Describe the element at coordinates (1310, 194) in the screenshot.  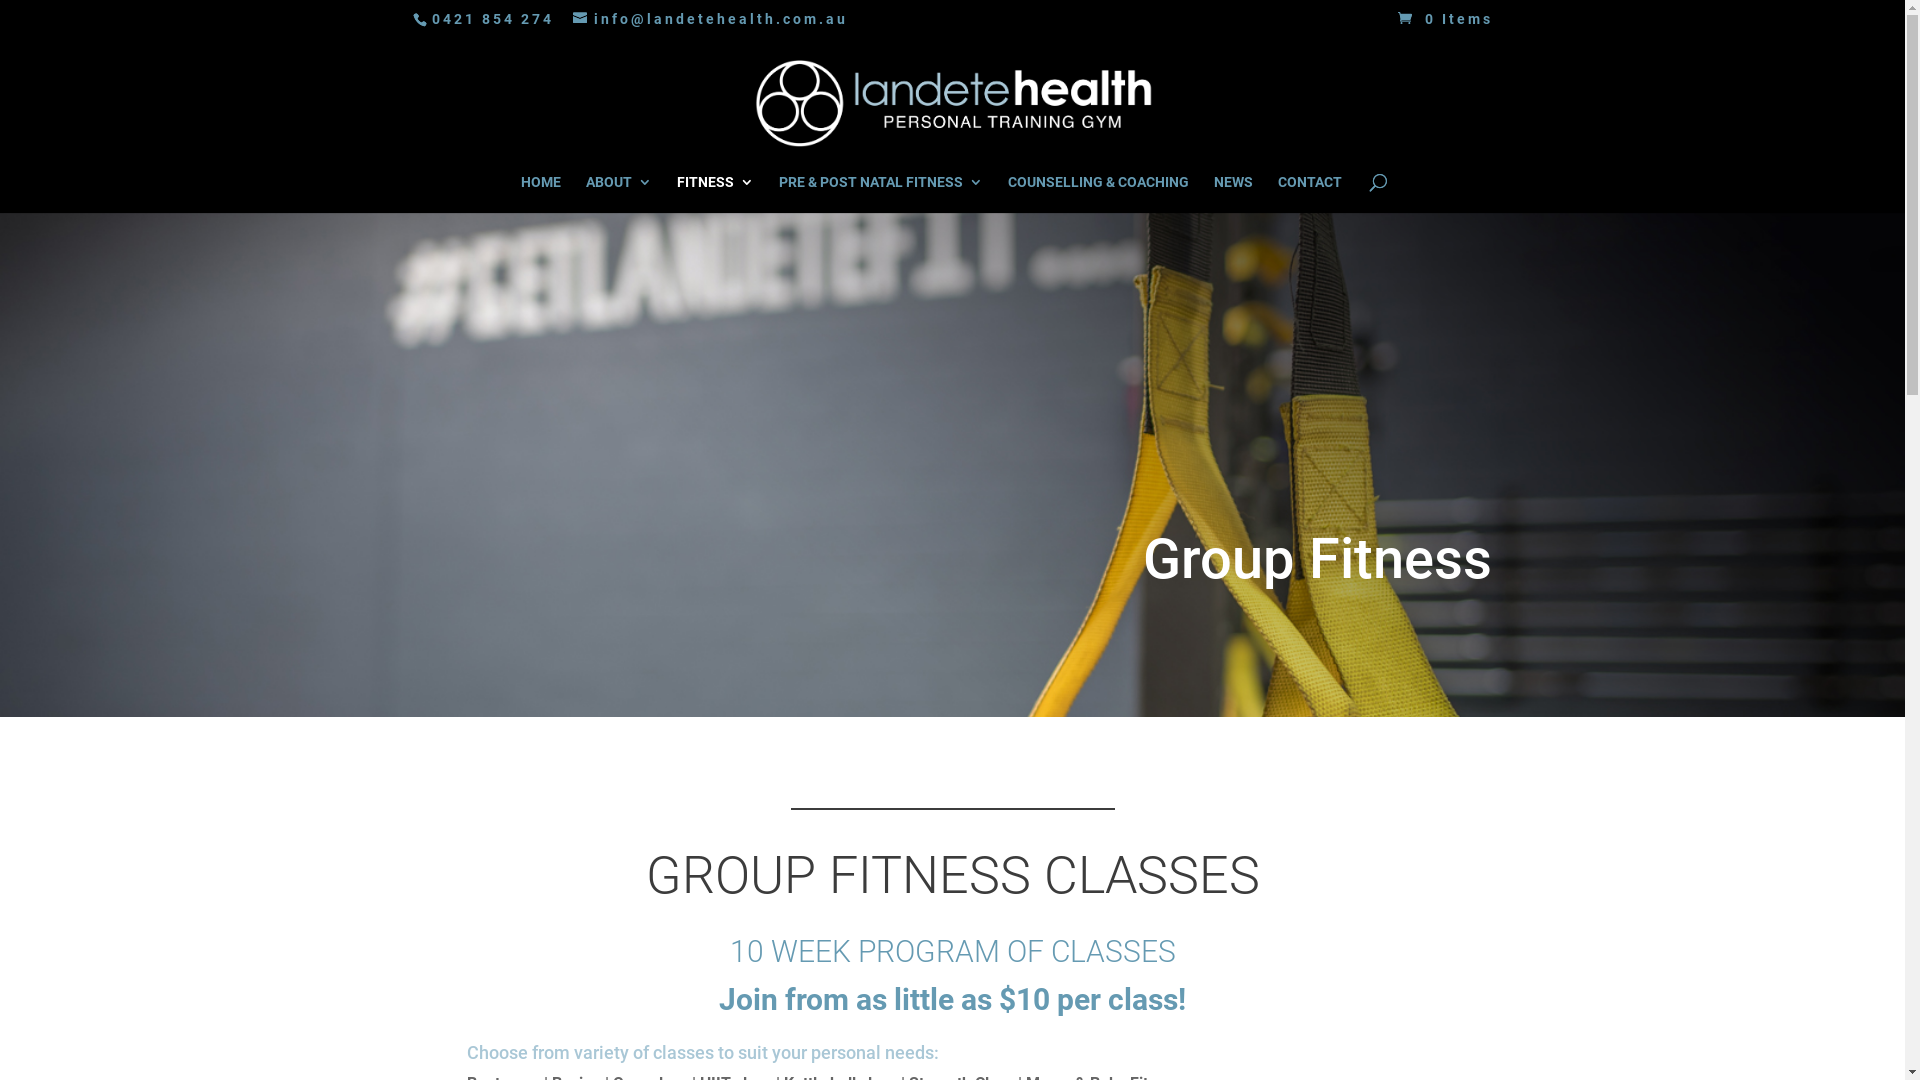
I see `CONTACT` at that location.